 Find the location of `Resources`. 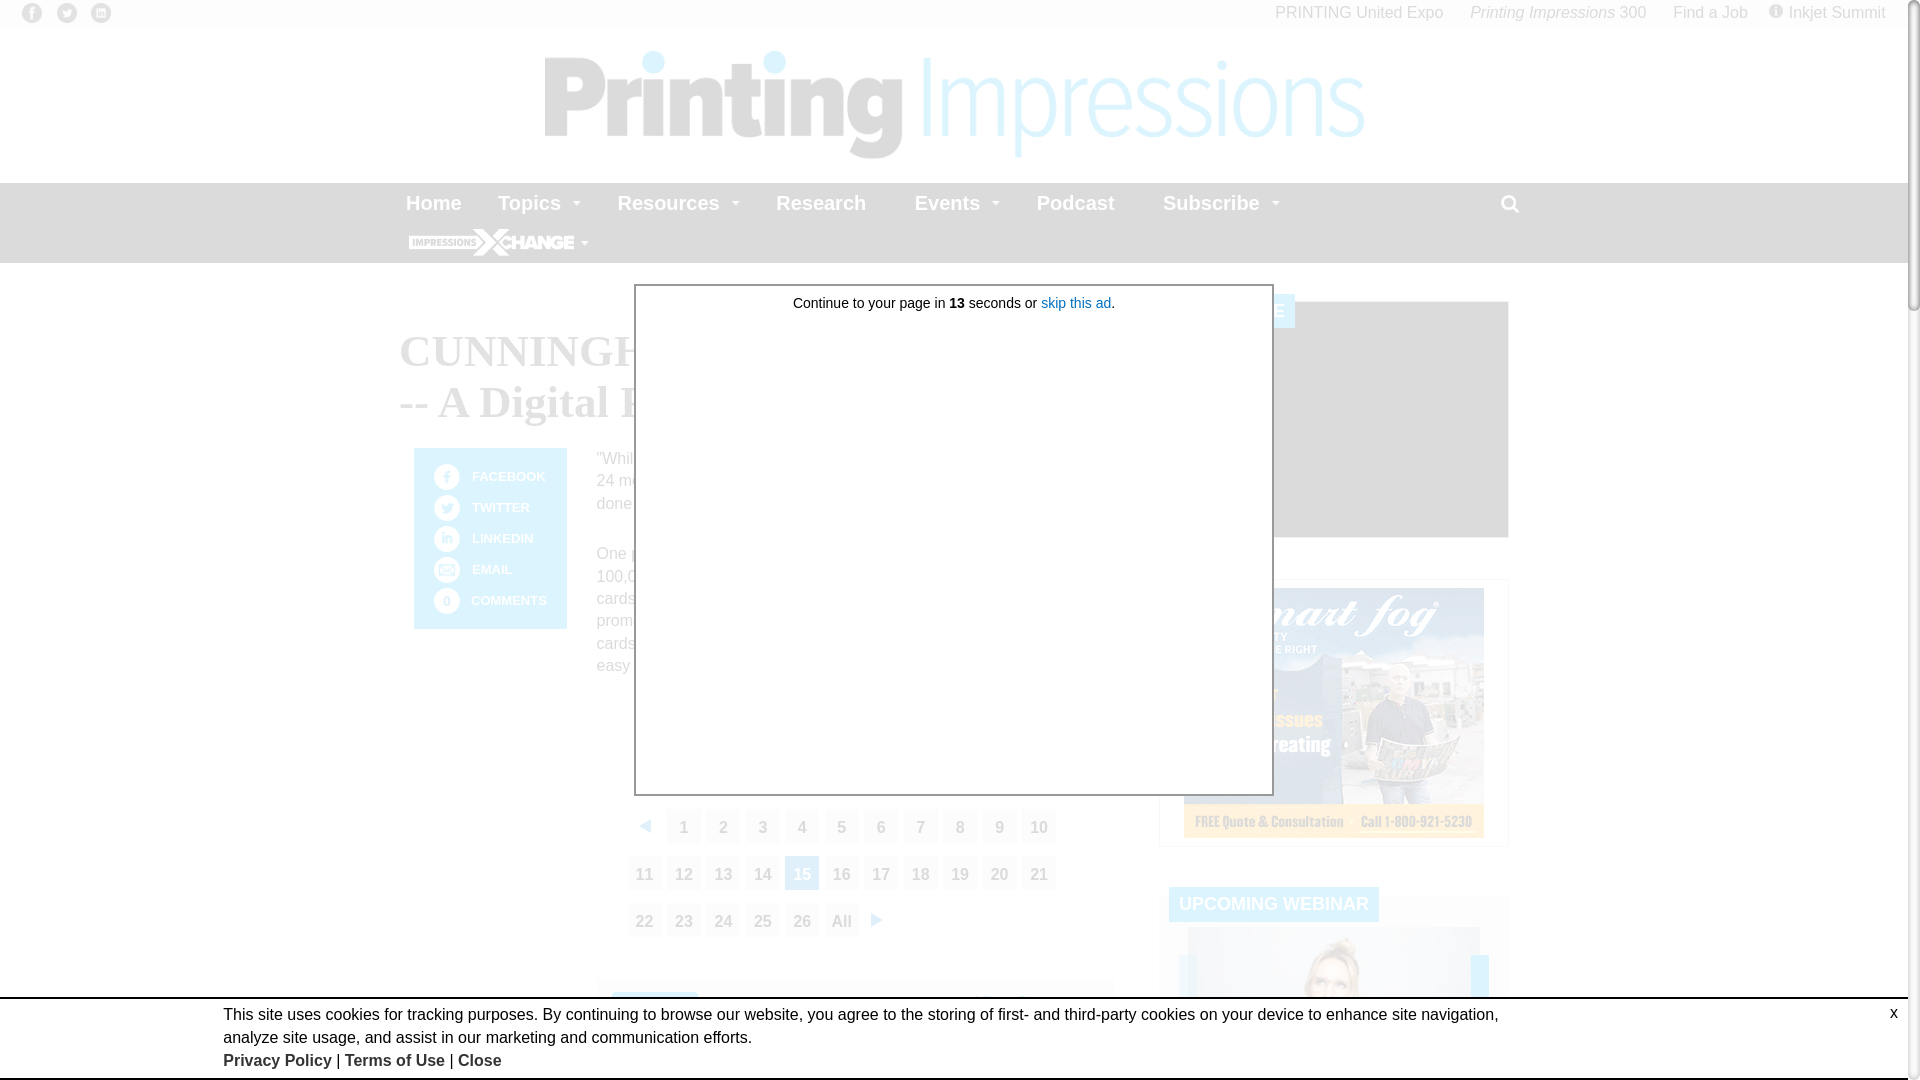

Resources is located at coordinates (672, 202).